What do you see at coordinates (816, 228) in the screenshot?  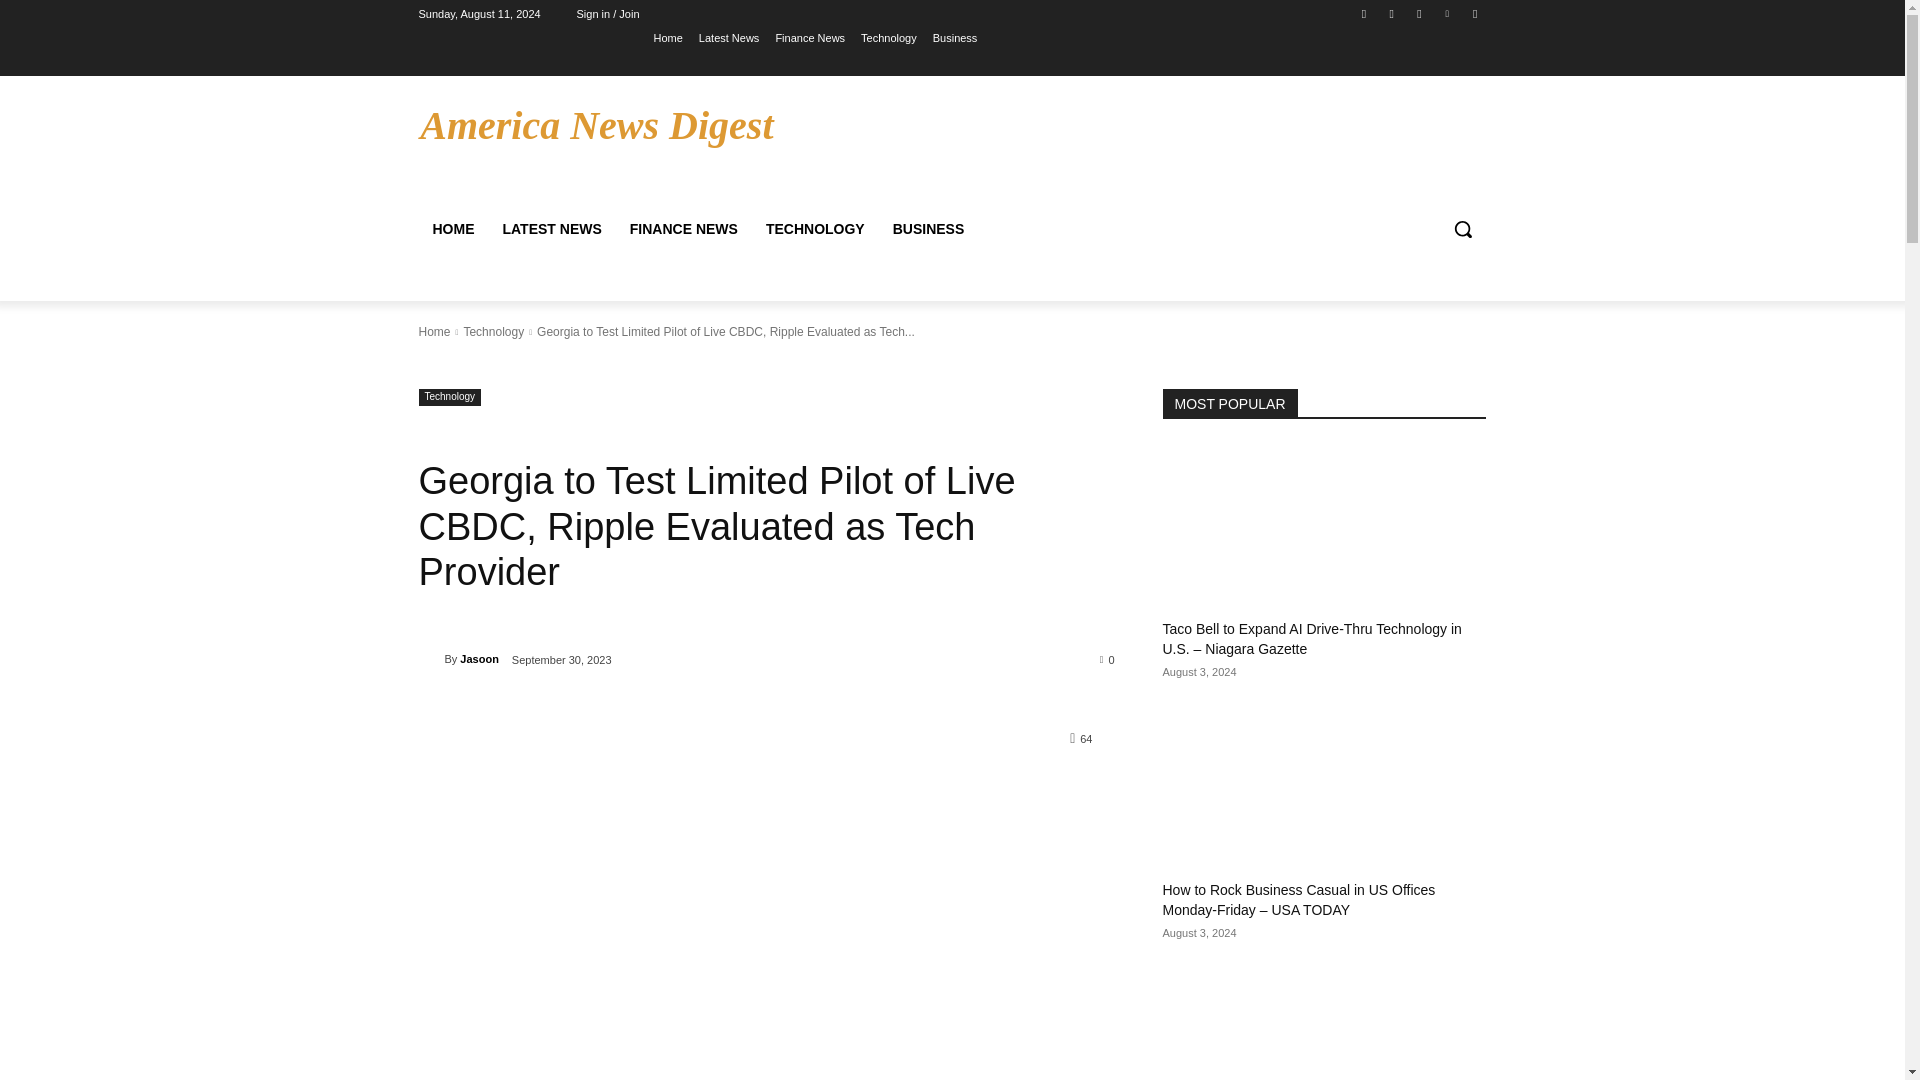 I see `TECHNOLOGY` at bounding box center [816, 228].